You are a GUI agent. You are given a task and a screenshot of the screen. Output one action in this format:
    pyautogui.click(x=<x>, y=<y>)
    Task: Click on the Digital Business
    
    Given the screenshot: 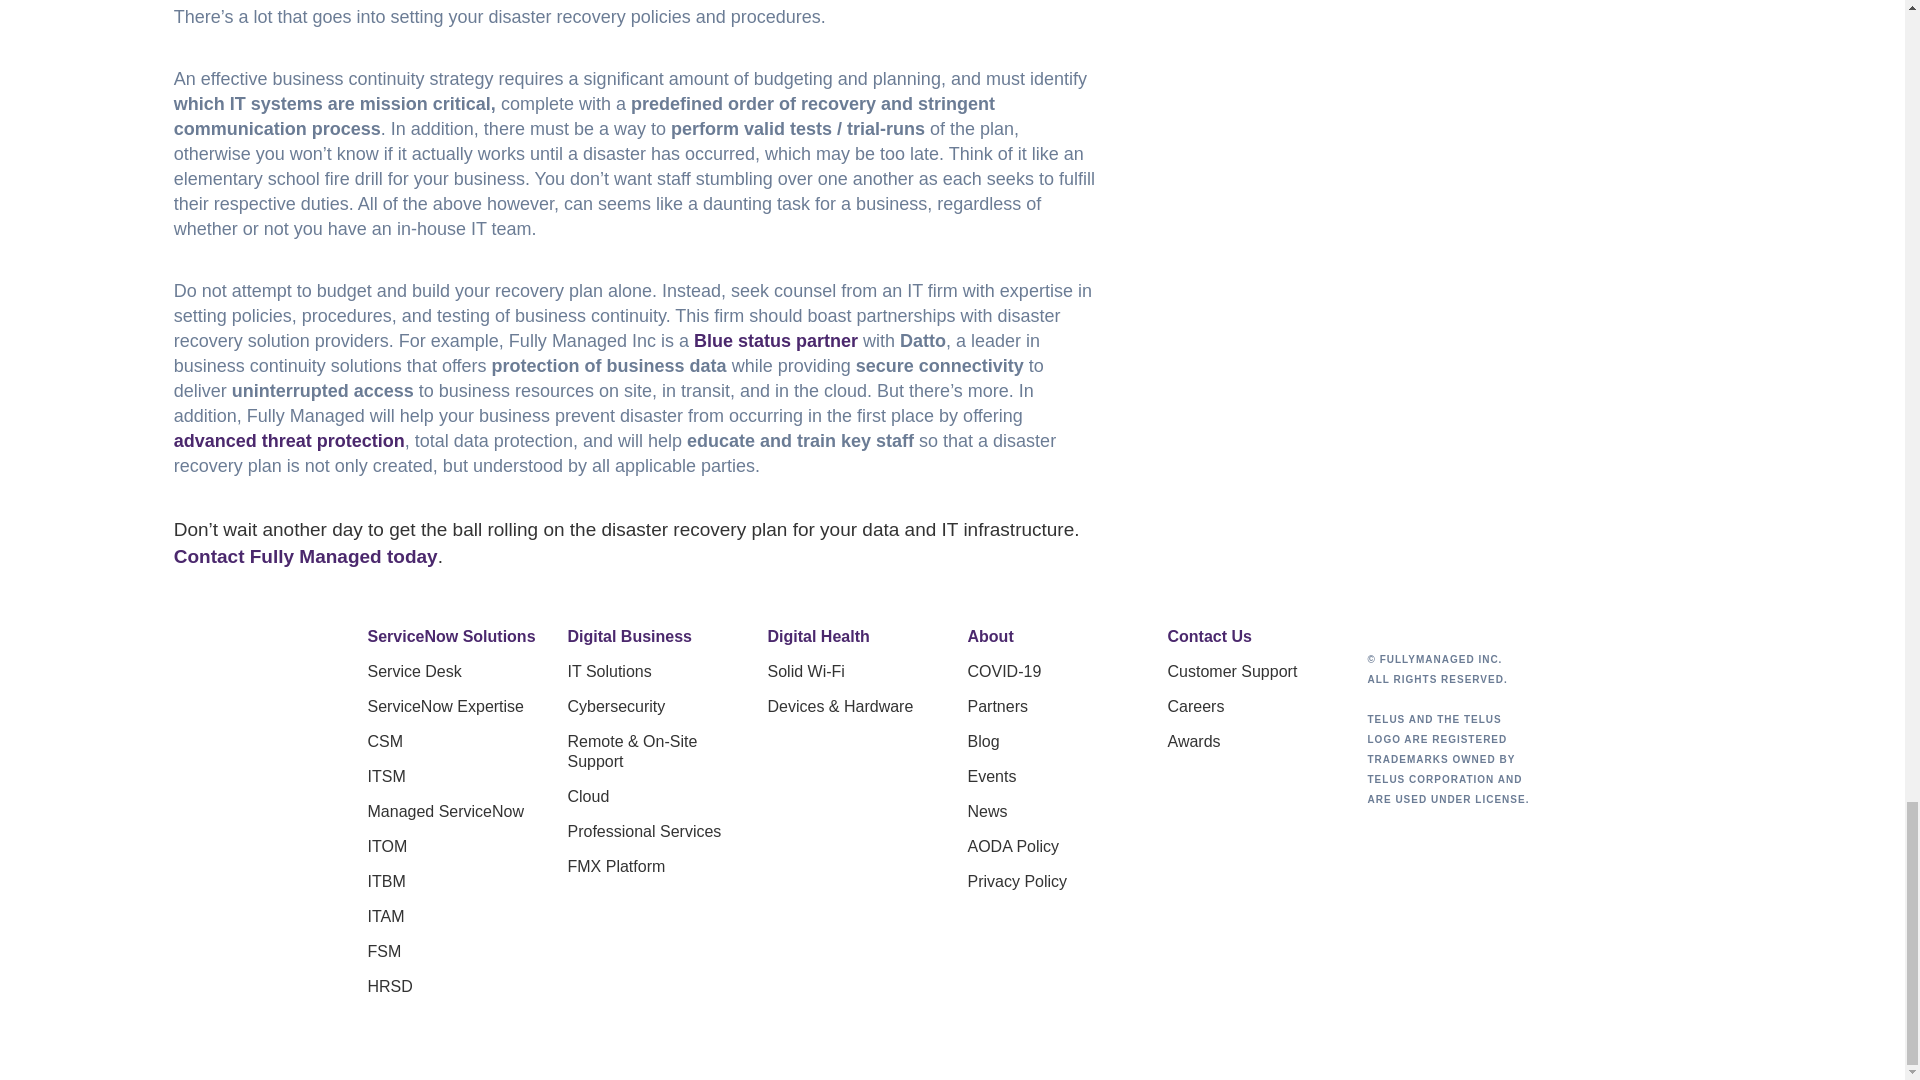 What is the action you would take?
    pyautogui.click(x=652, y=636)
    